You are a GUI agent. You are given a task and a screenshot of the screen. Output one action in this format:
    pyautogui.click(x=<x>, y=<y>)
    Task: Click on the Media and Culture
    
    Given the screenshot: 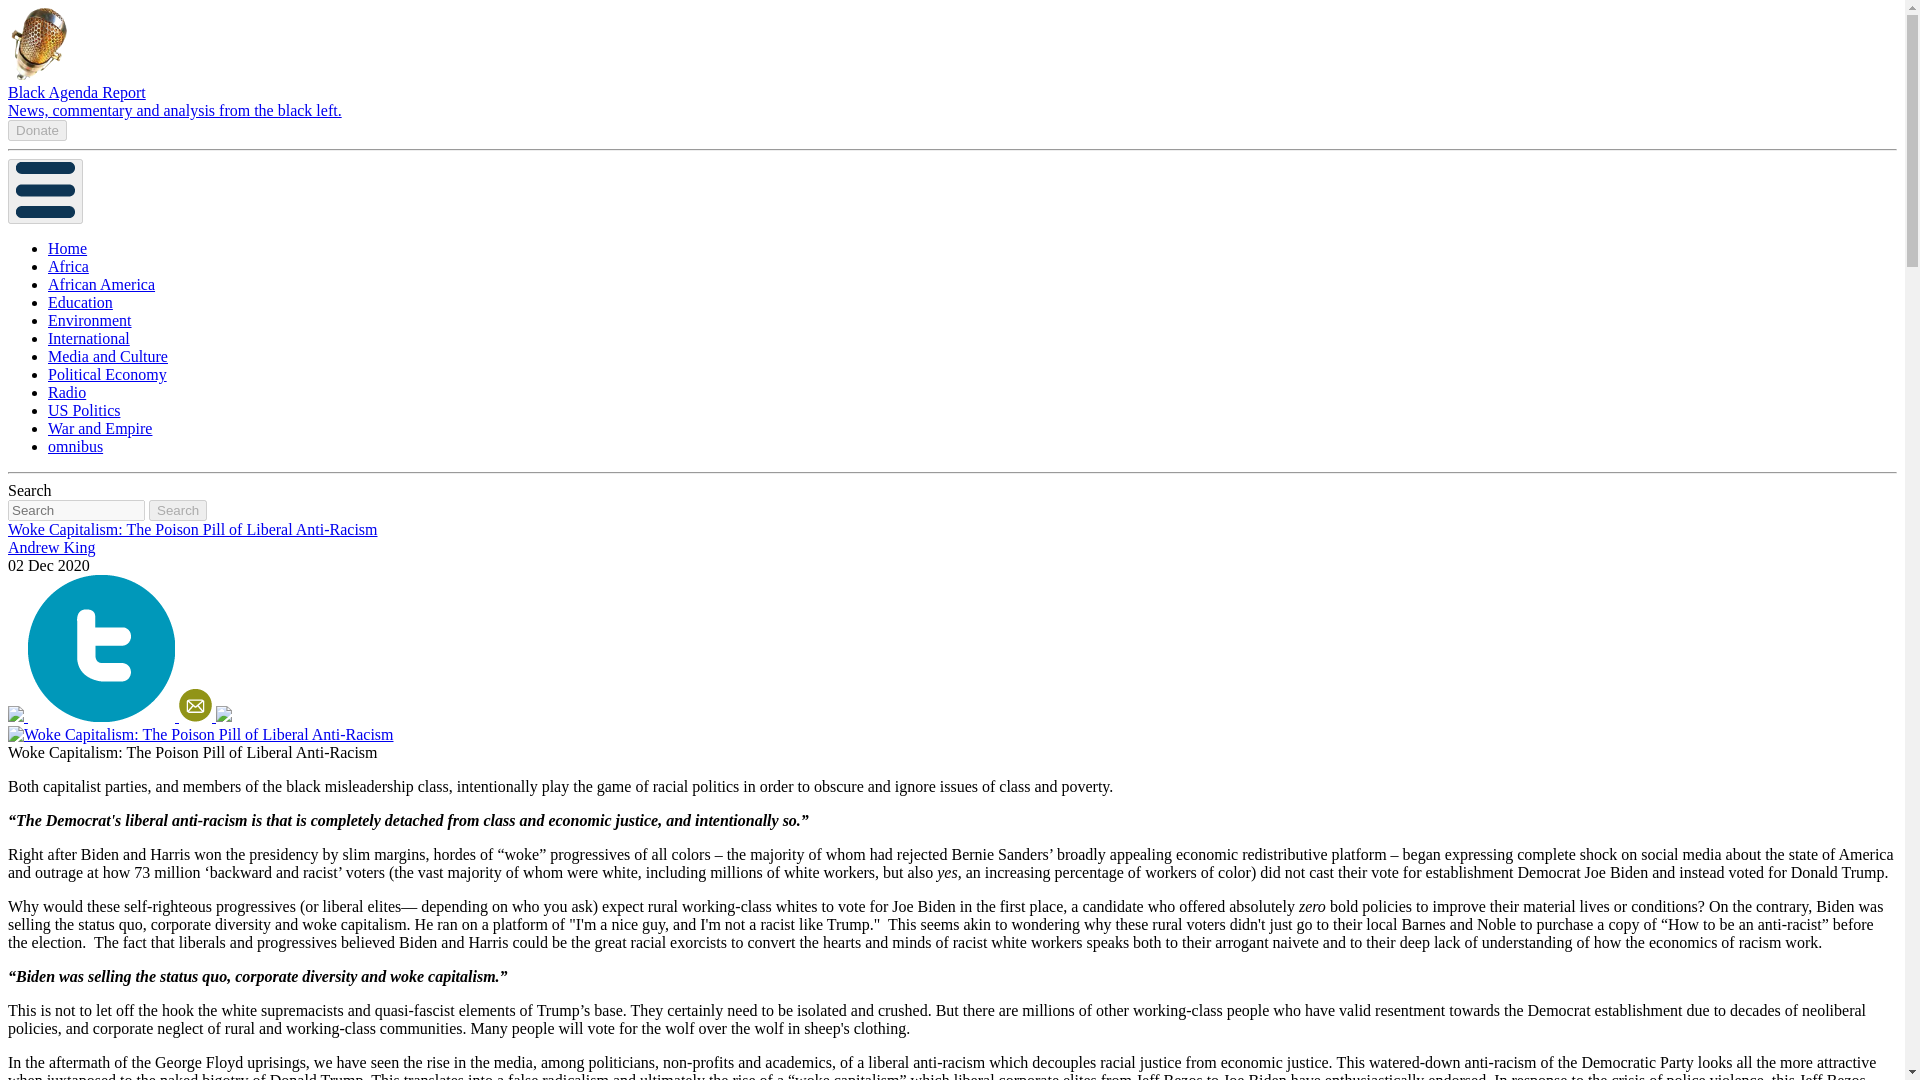 What is the action you would take?
    pyautogui.click(x=108, y=356)
    